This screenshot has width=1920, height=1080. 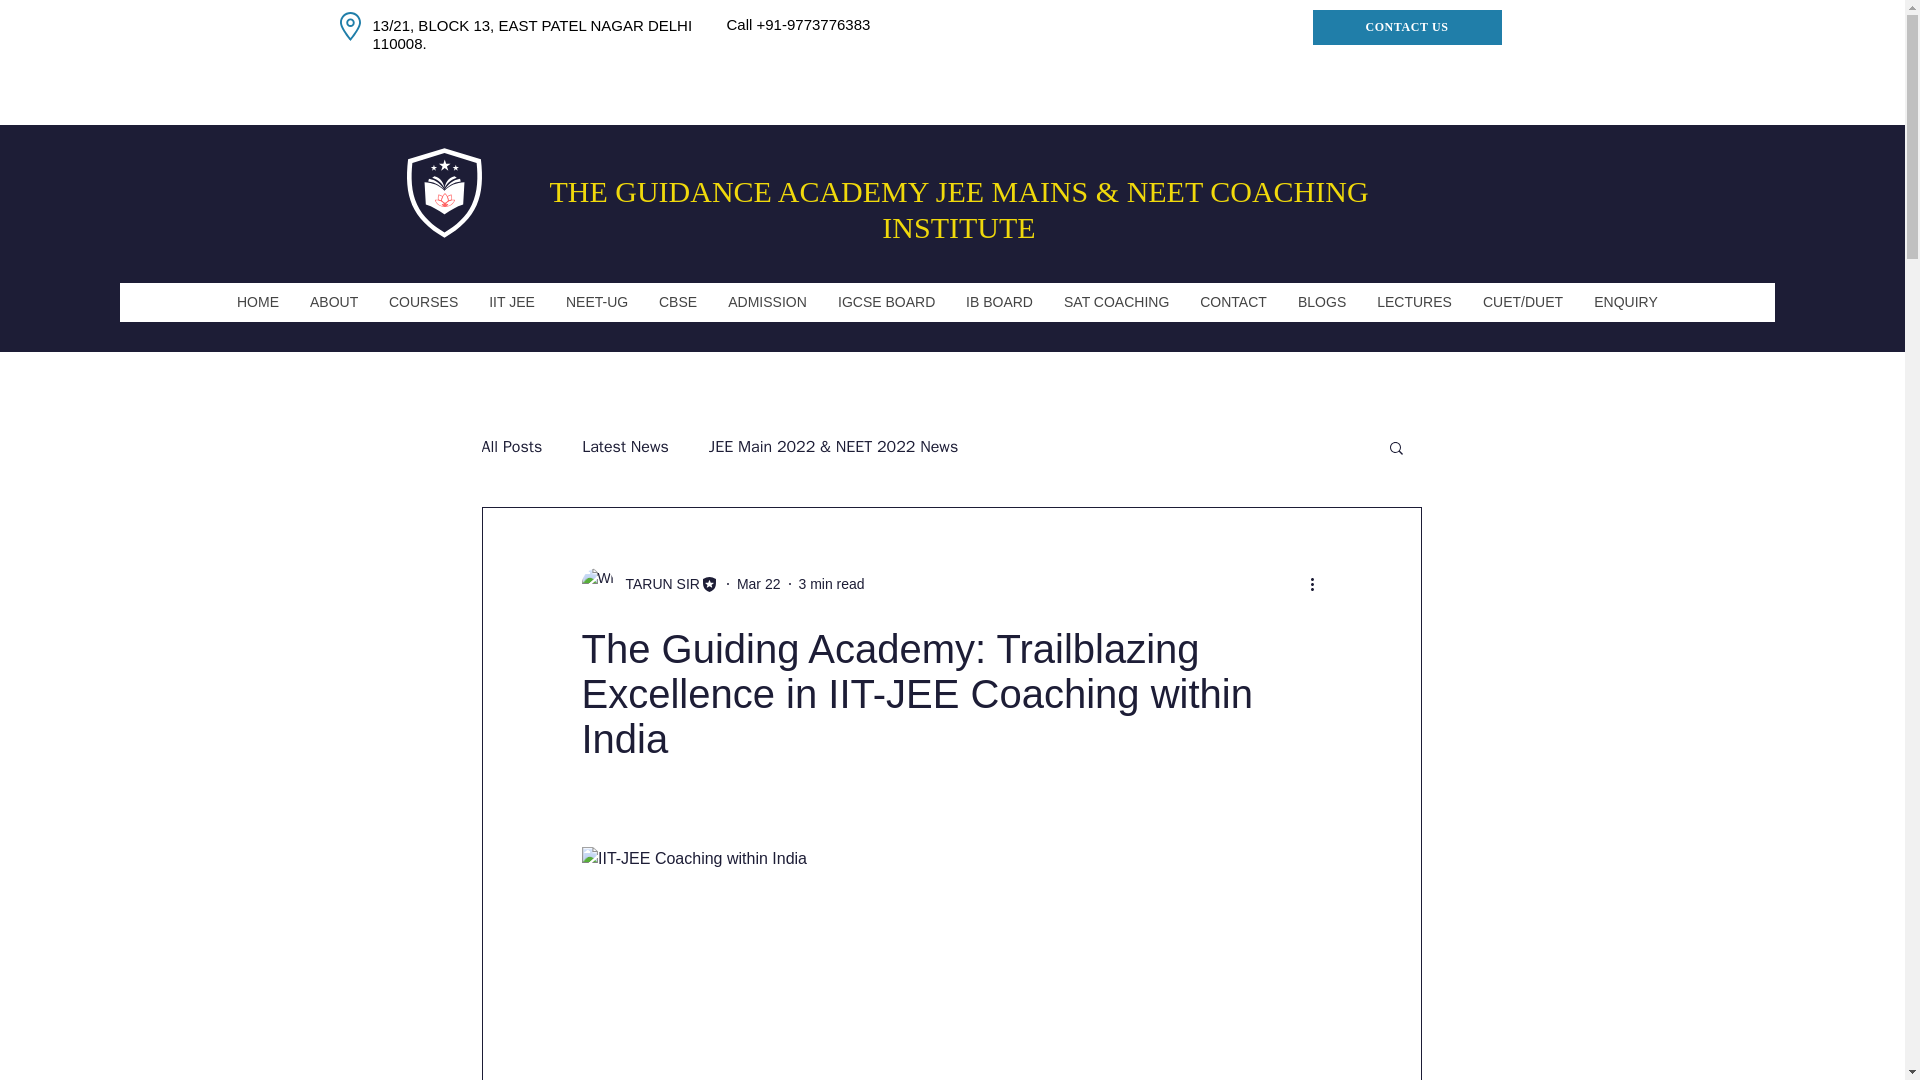 What do you see at coordinates (759, 583) in the screenshot?
I see `Mar 22` at bounding box center [759, 583].